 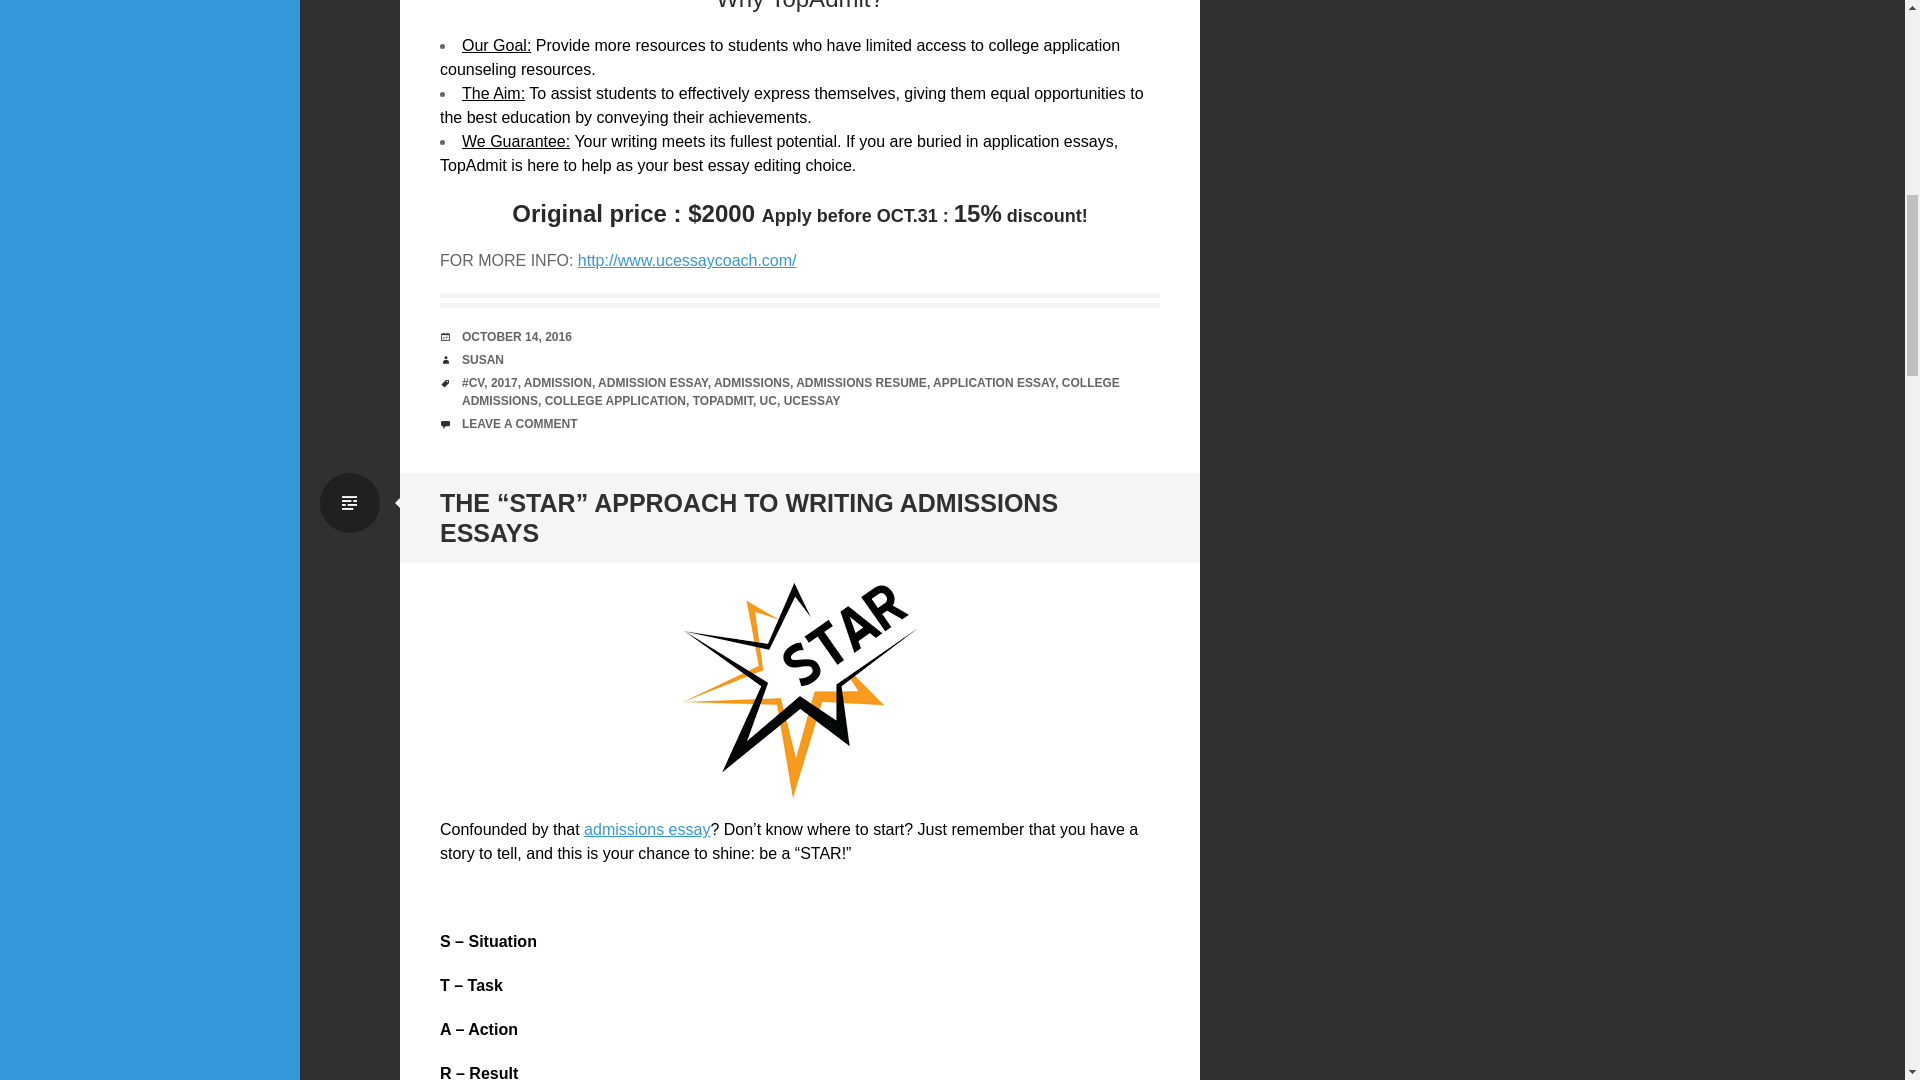 I want to click on TOPADMIT, so click(x=722, y=401).